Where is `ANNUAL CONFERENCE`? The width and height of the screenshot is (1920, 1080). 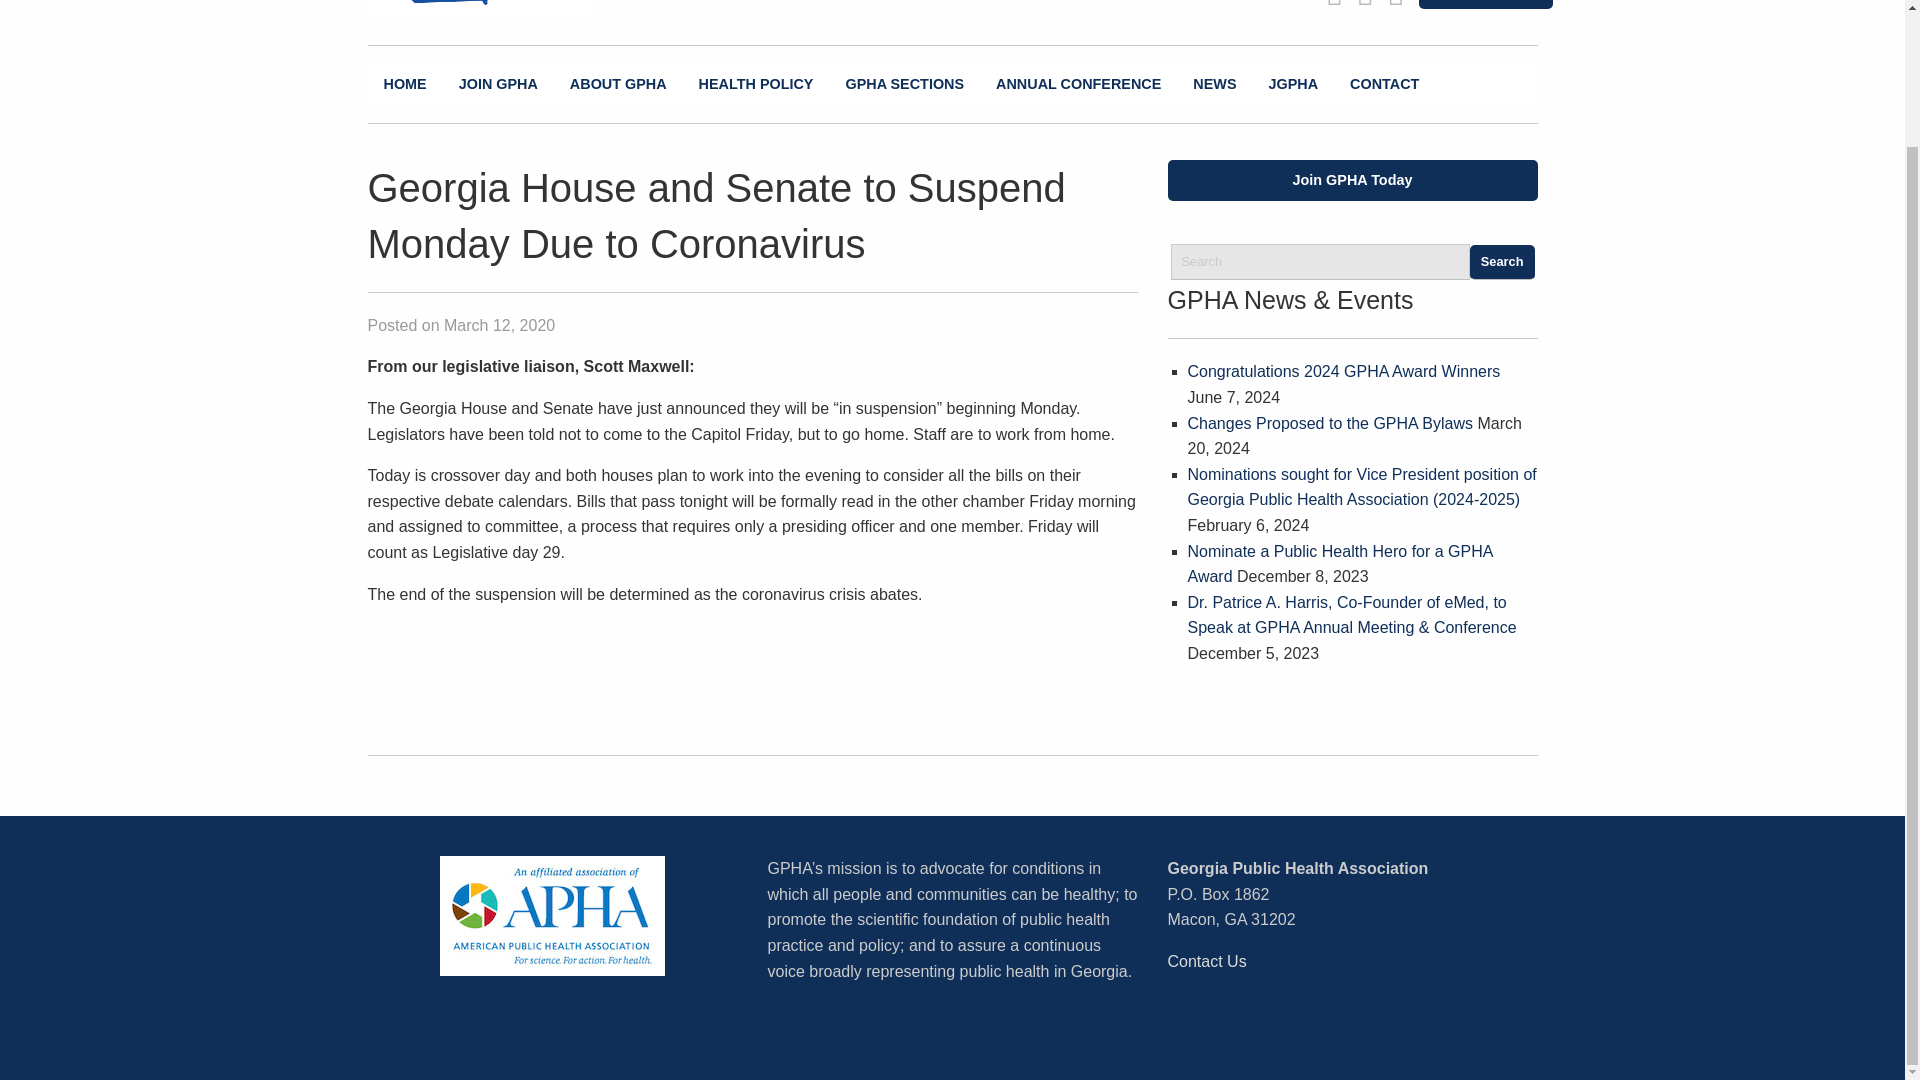
ANNUAL CONFERENCE is located at coordinates (1078, 84).